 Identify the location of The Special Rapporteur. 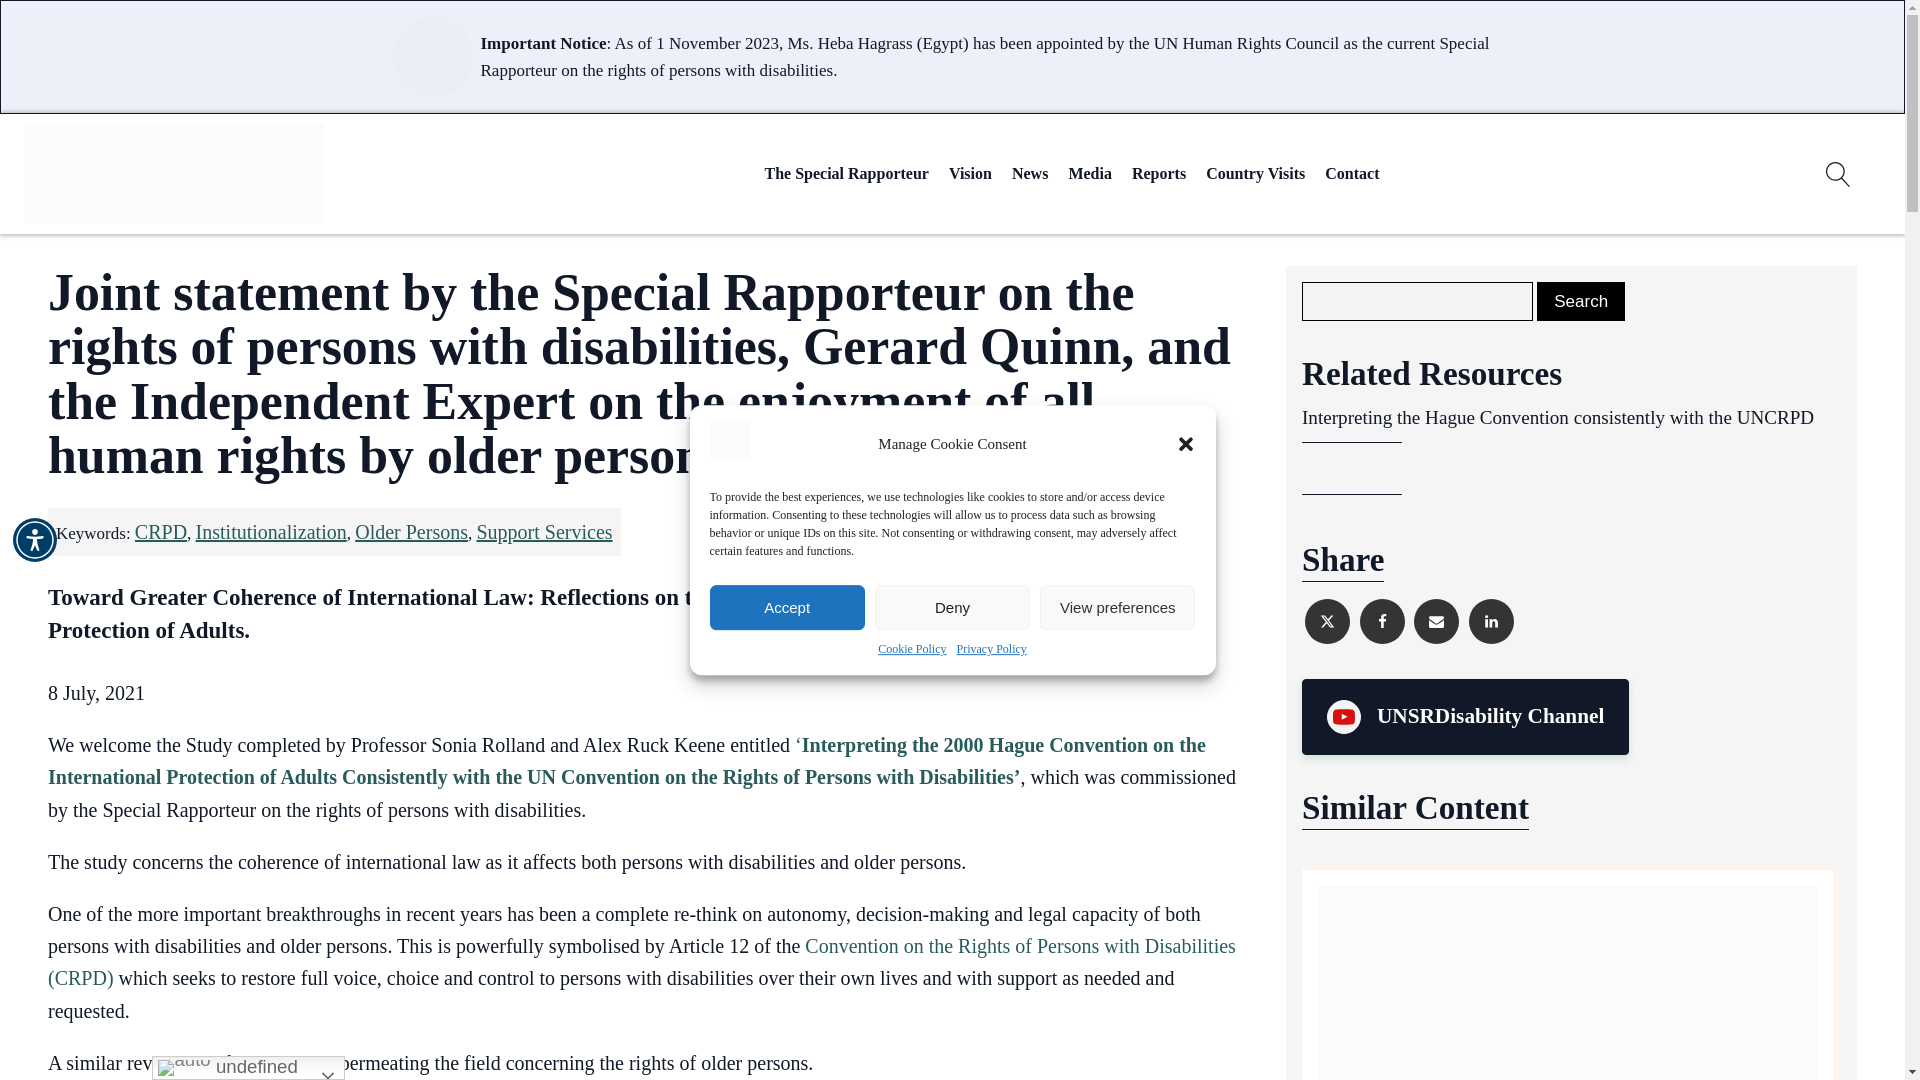
(846, 174).